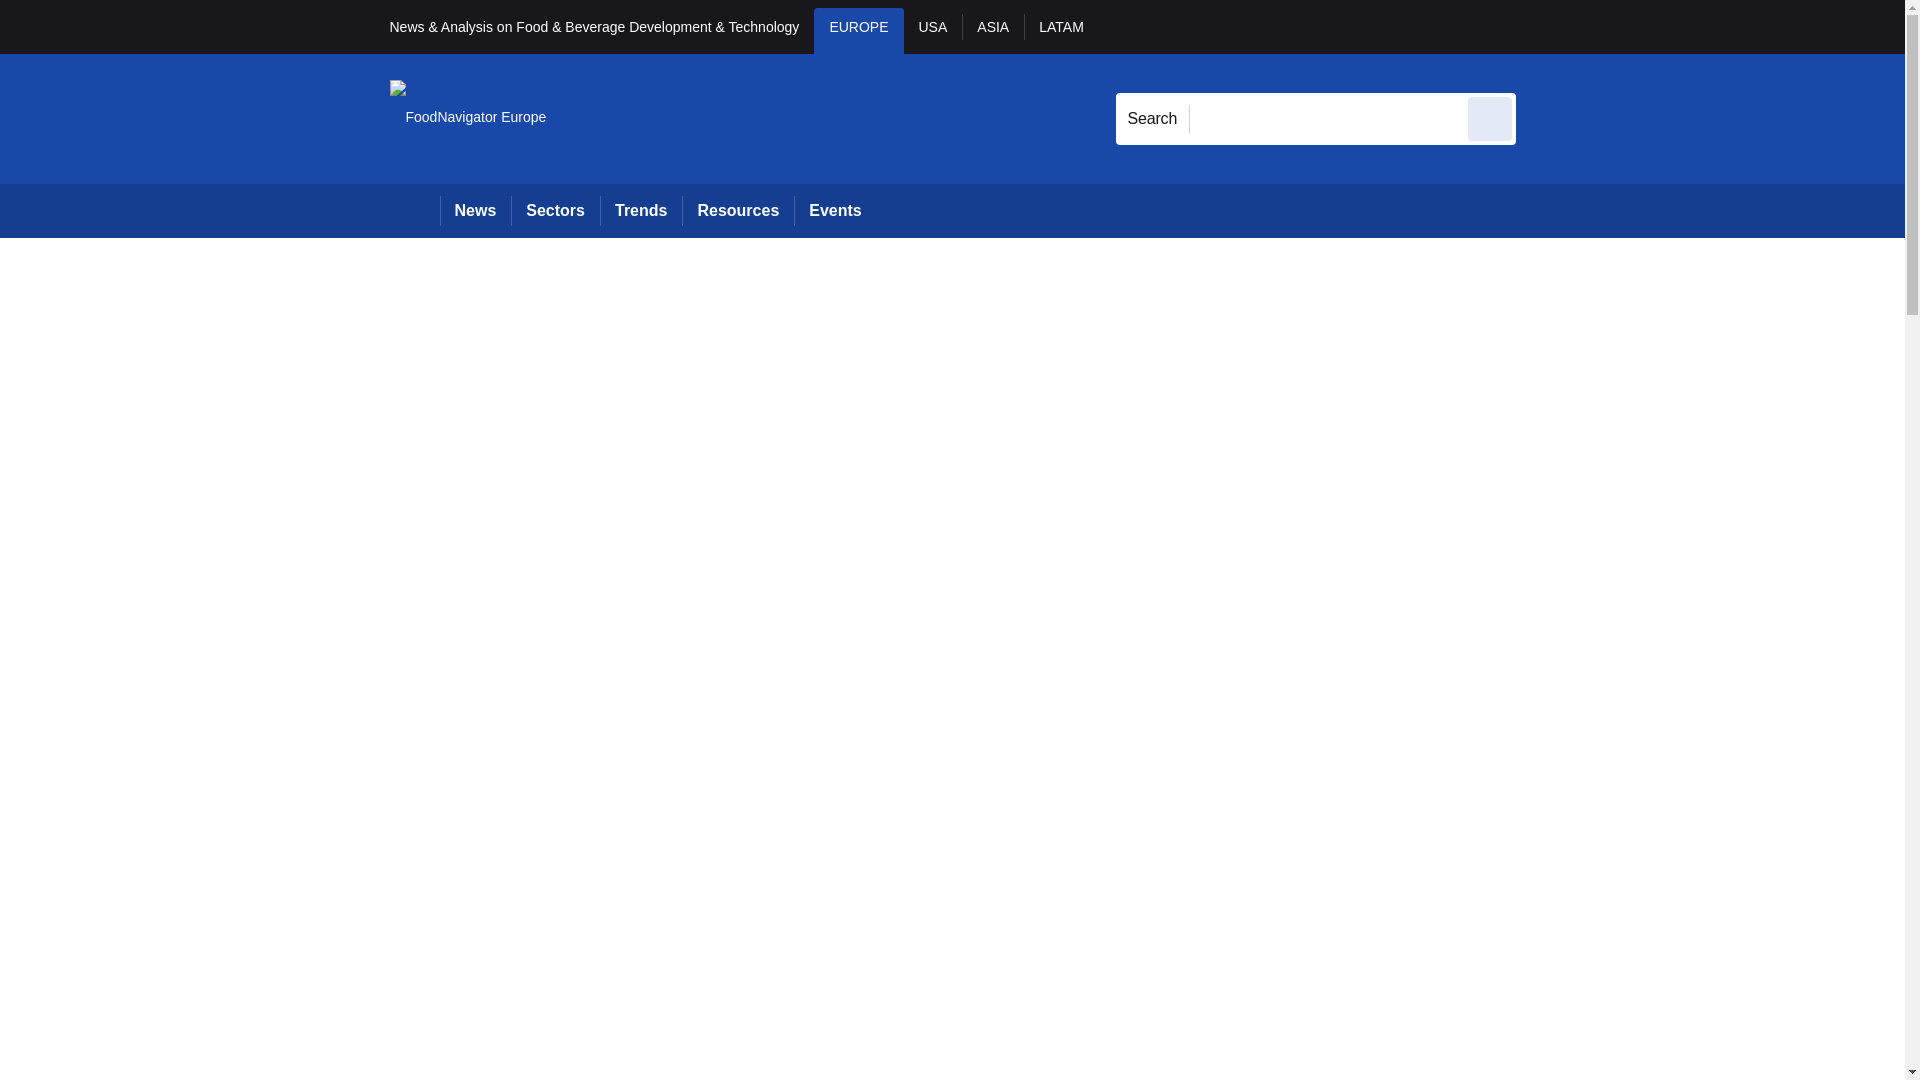 Image resolution: width=1920 pixels, height=1080 pixels. What do you see at coordinates (554, 210) in the screenshot?
I see `Sectors` at bounding box center [554, 210].